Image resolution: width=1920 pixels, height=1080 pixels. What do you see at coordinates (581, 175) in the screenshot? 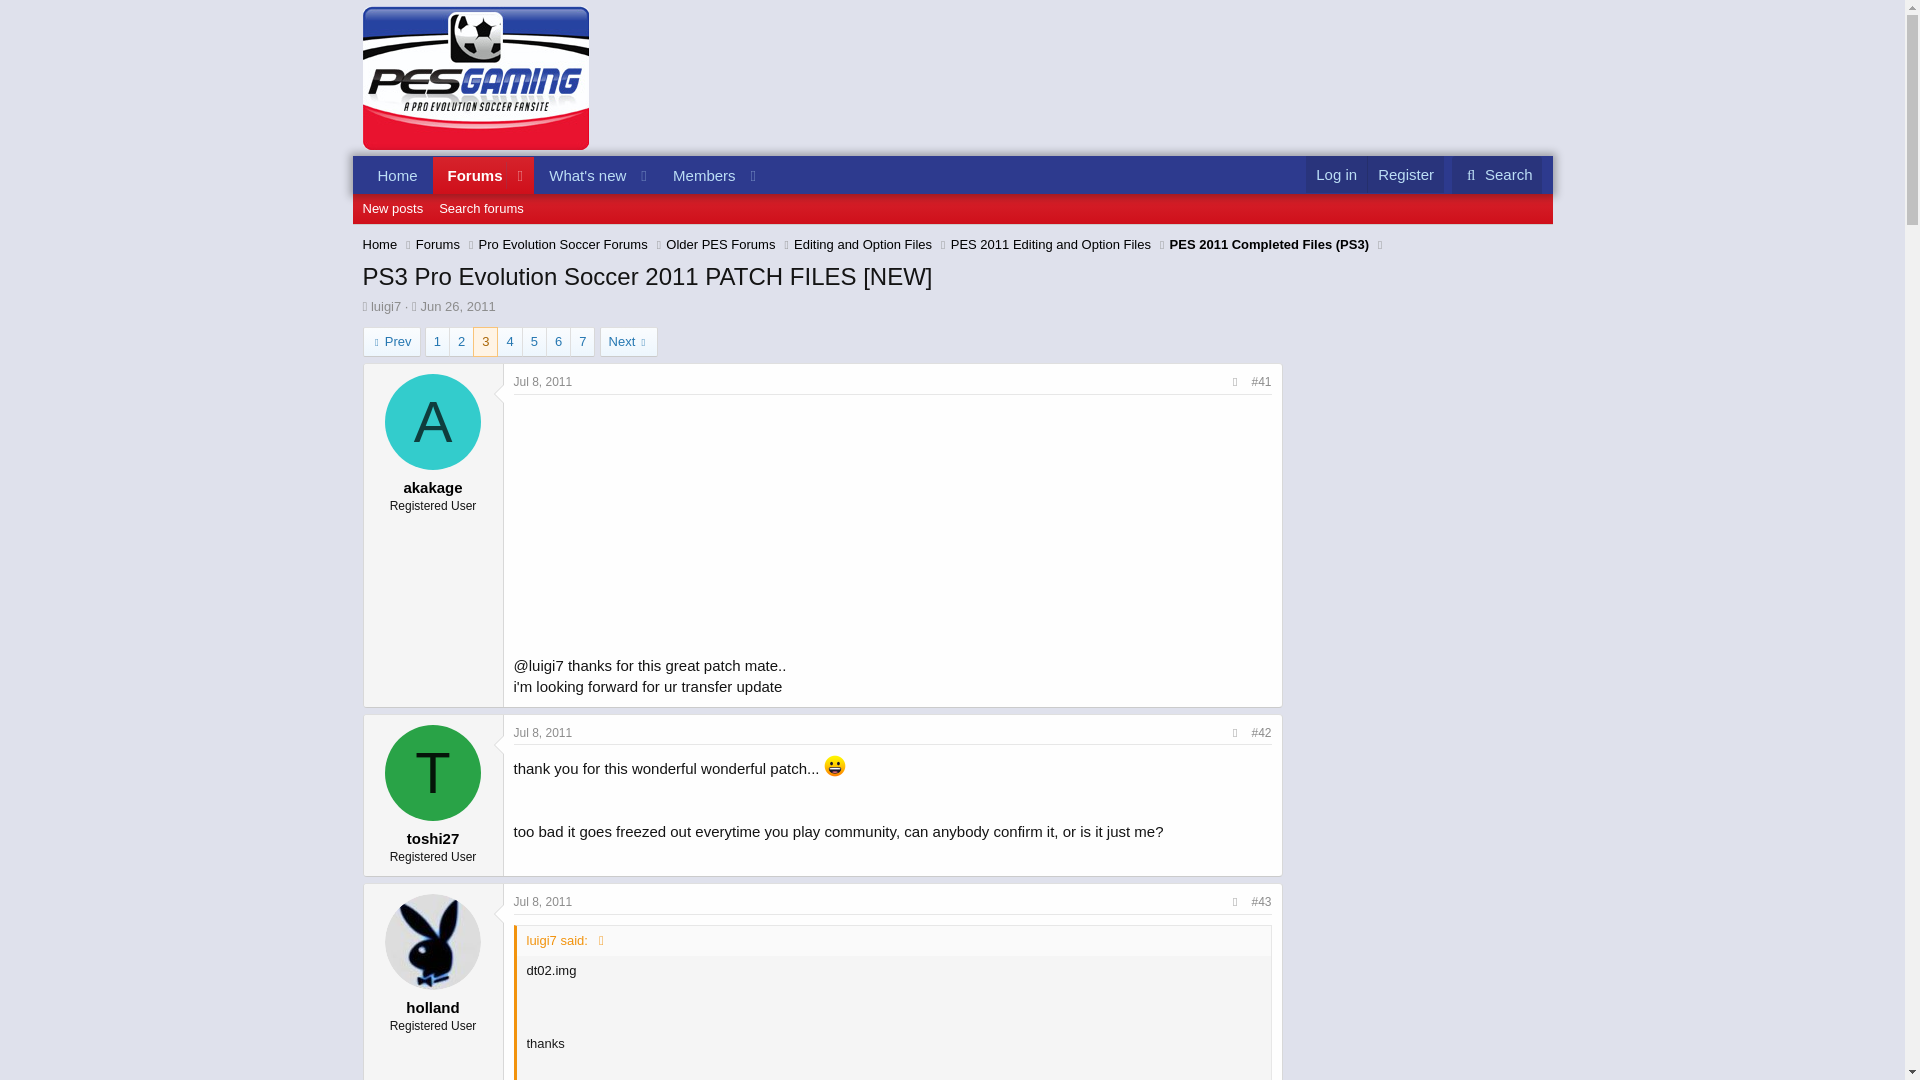
I see `Forums` at bounding box center [581, 175].